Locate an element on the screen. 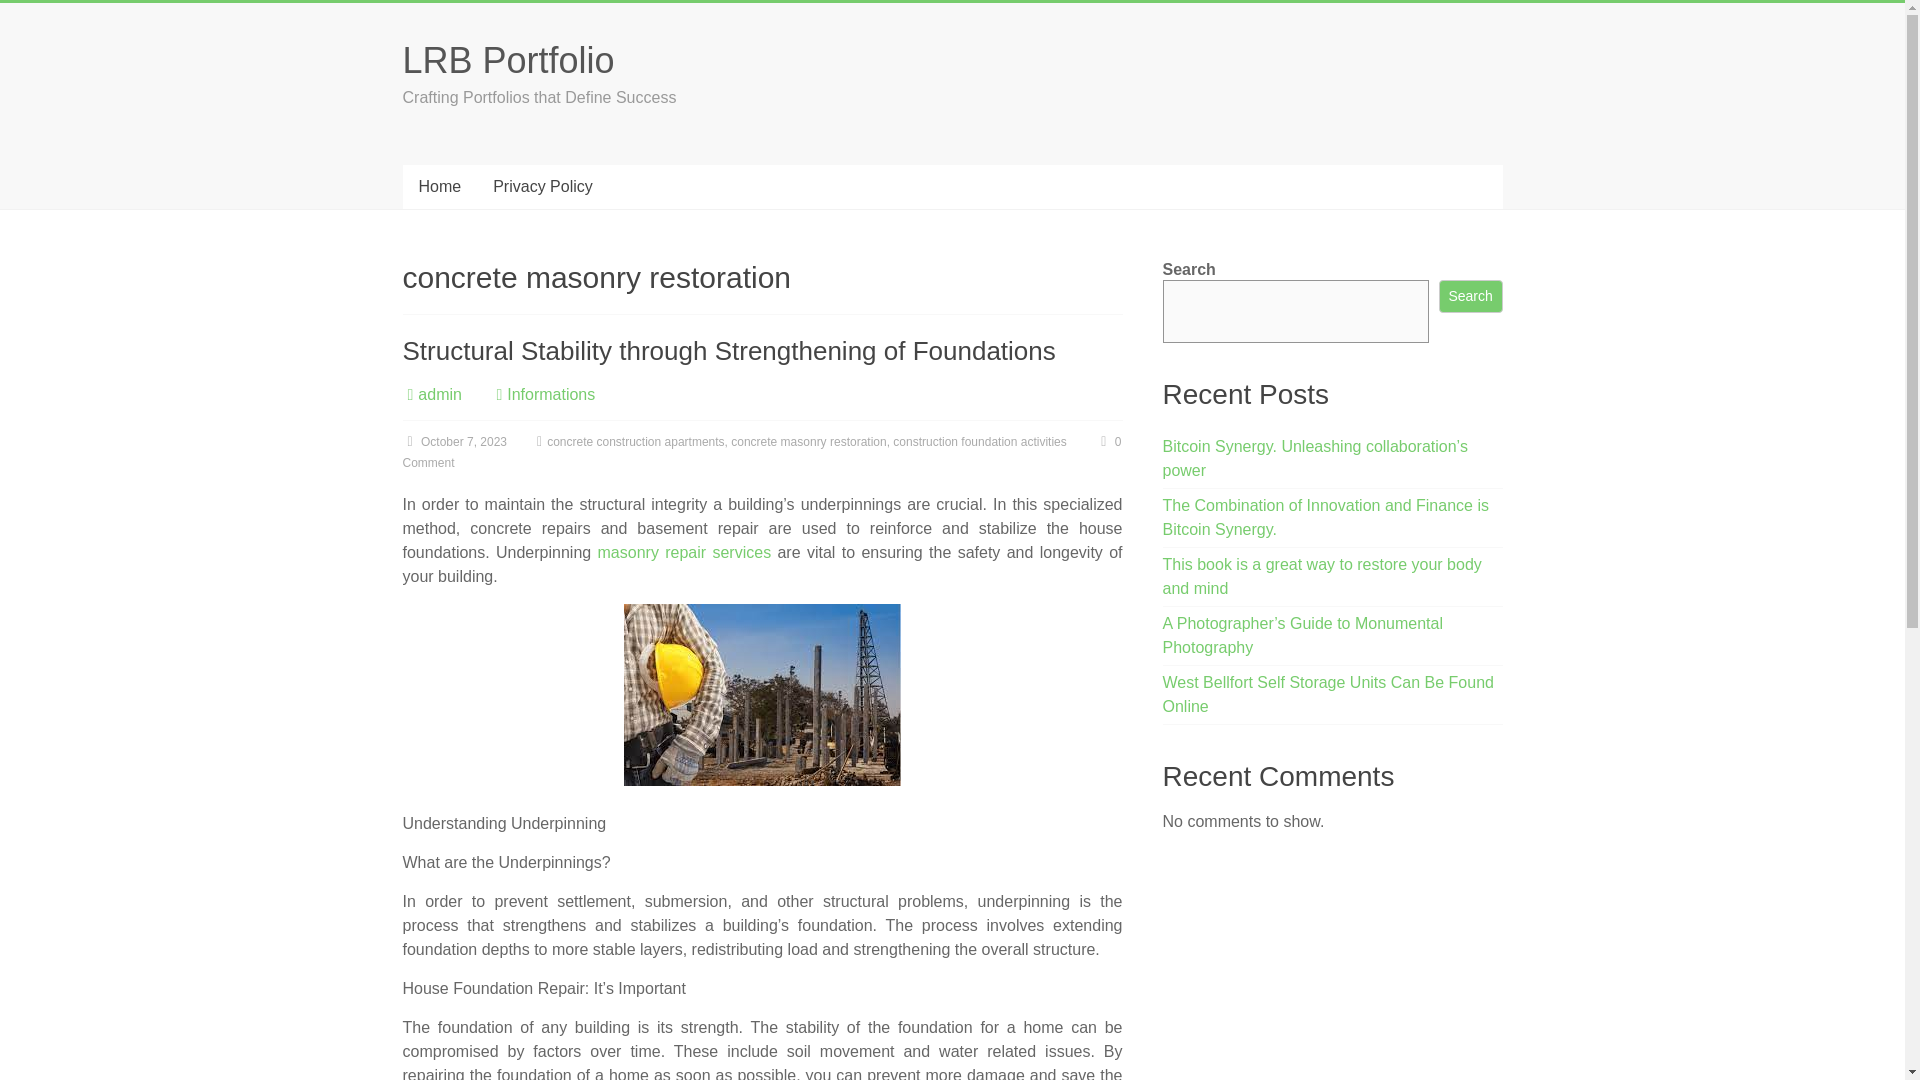  Structural Stability through Strengthening of Foundations is located at coordinates (728, 350).